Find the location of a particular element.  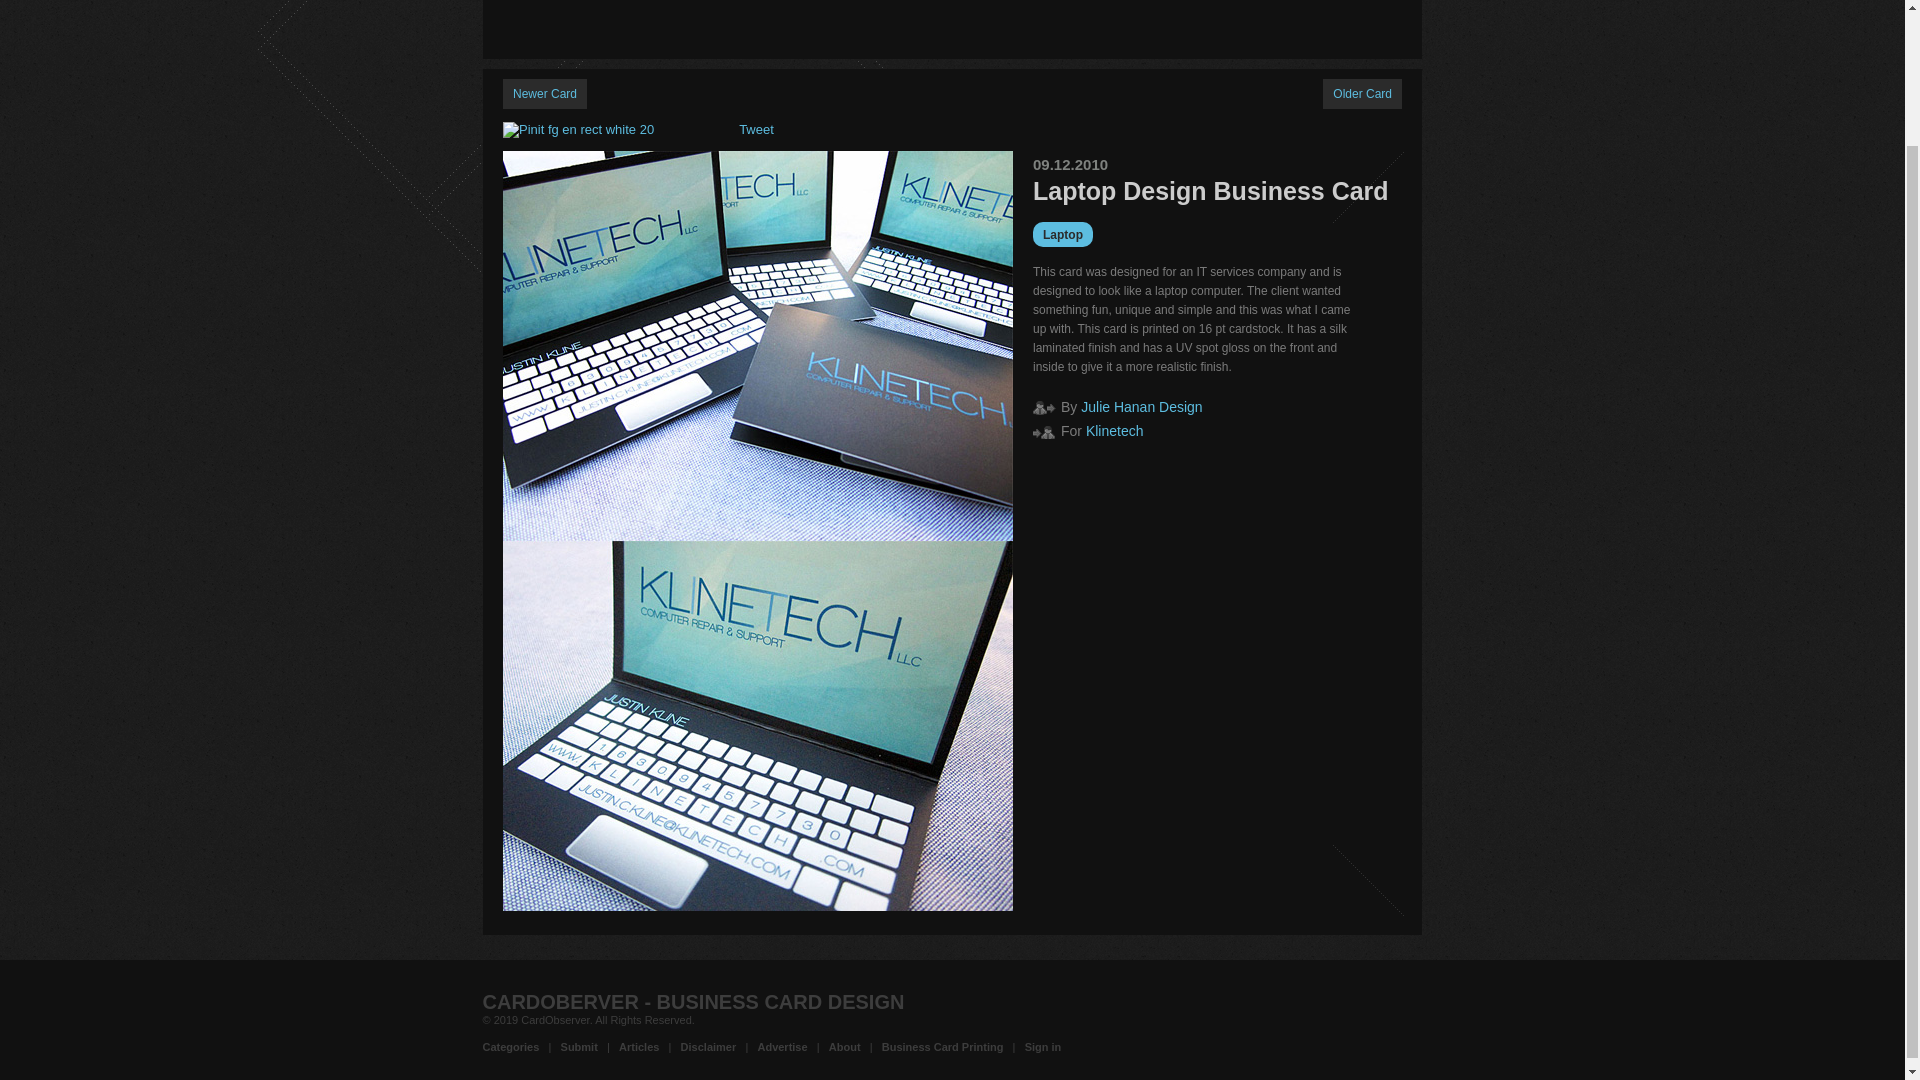

Advertise is located at coordinates (781, 1047).